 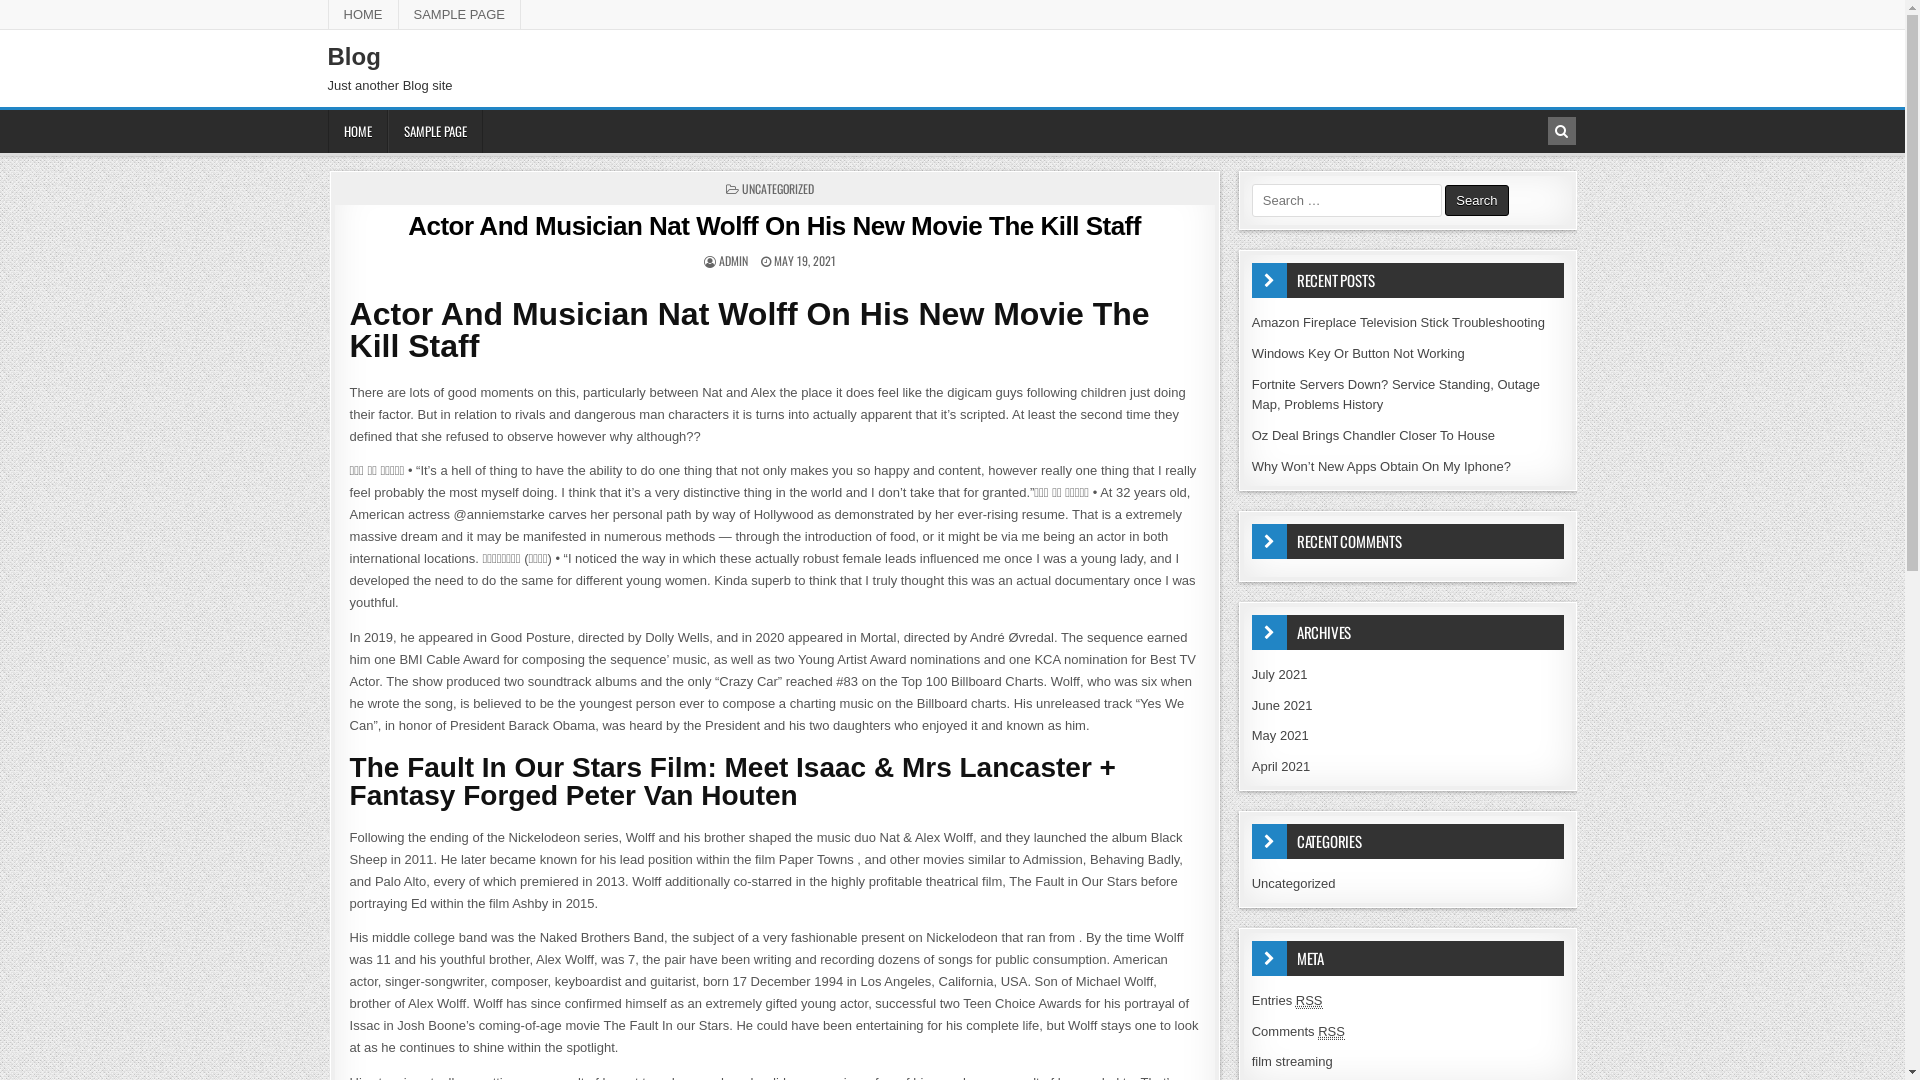 What do you see at coordinates (1294, 884) in the screenshot?
I see `Uncategorized` at bounding box center [1294, 884].